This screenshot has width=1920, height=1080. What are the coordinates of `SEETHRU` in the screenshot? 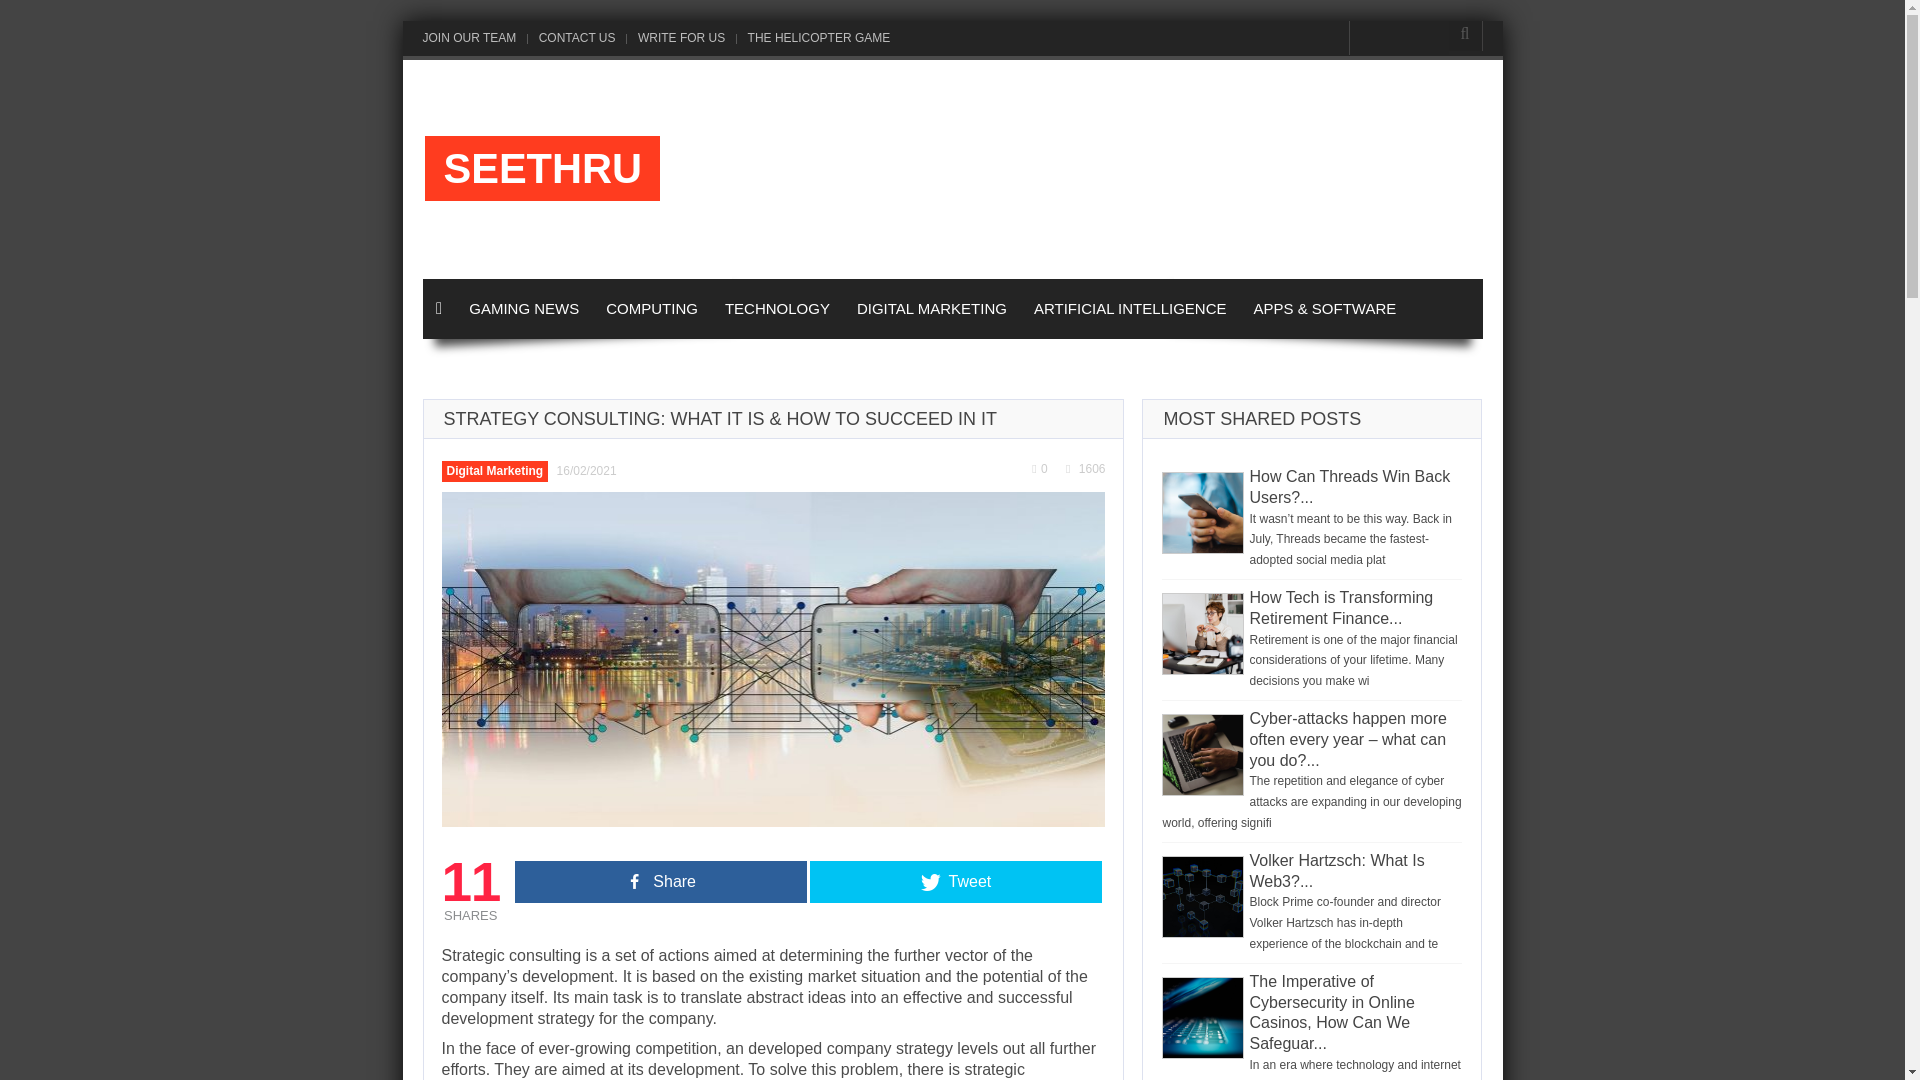 It's located at (542, 168).